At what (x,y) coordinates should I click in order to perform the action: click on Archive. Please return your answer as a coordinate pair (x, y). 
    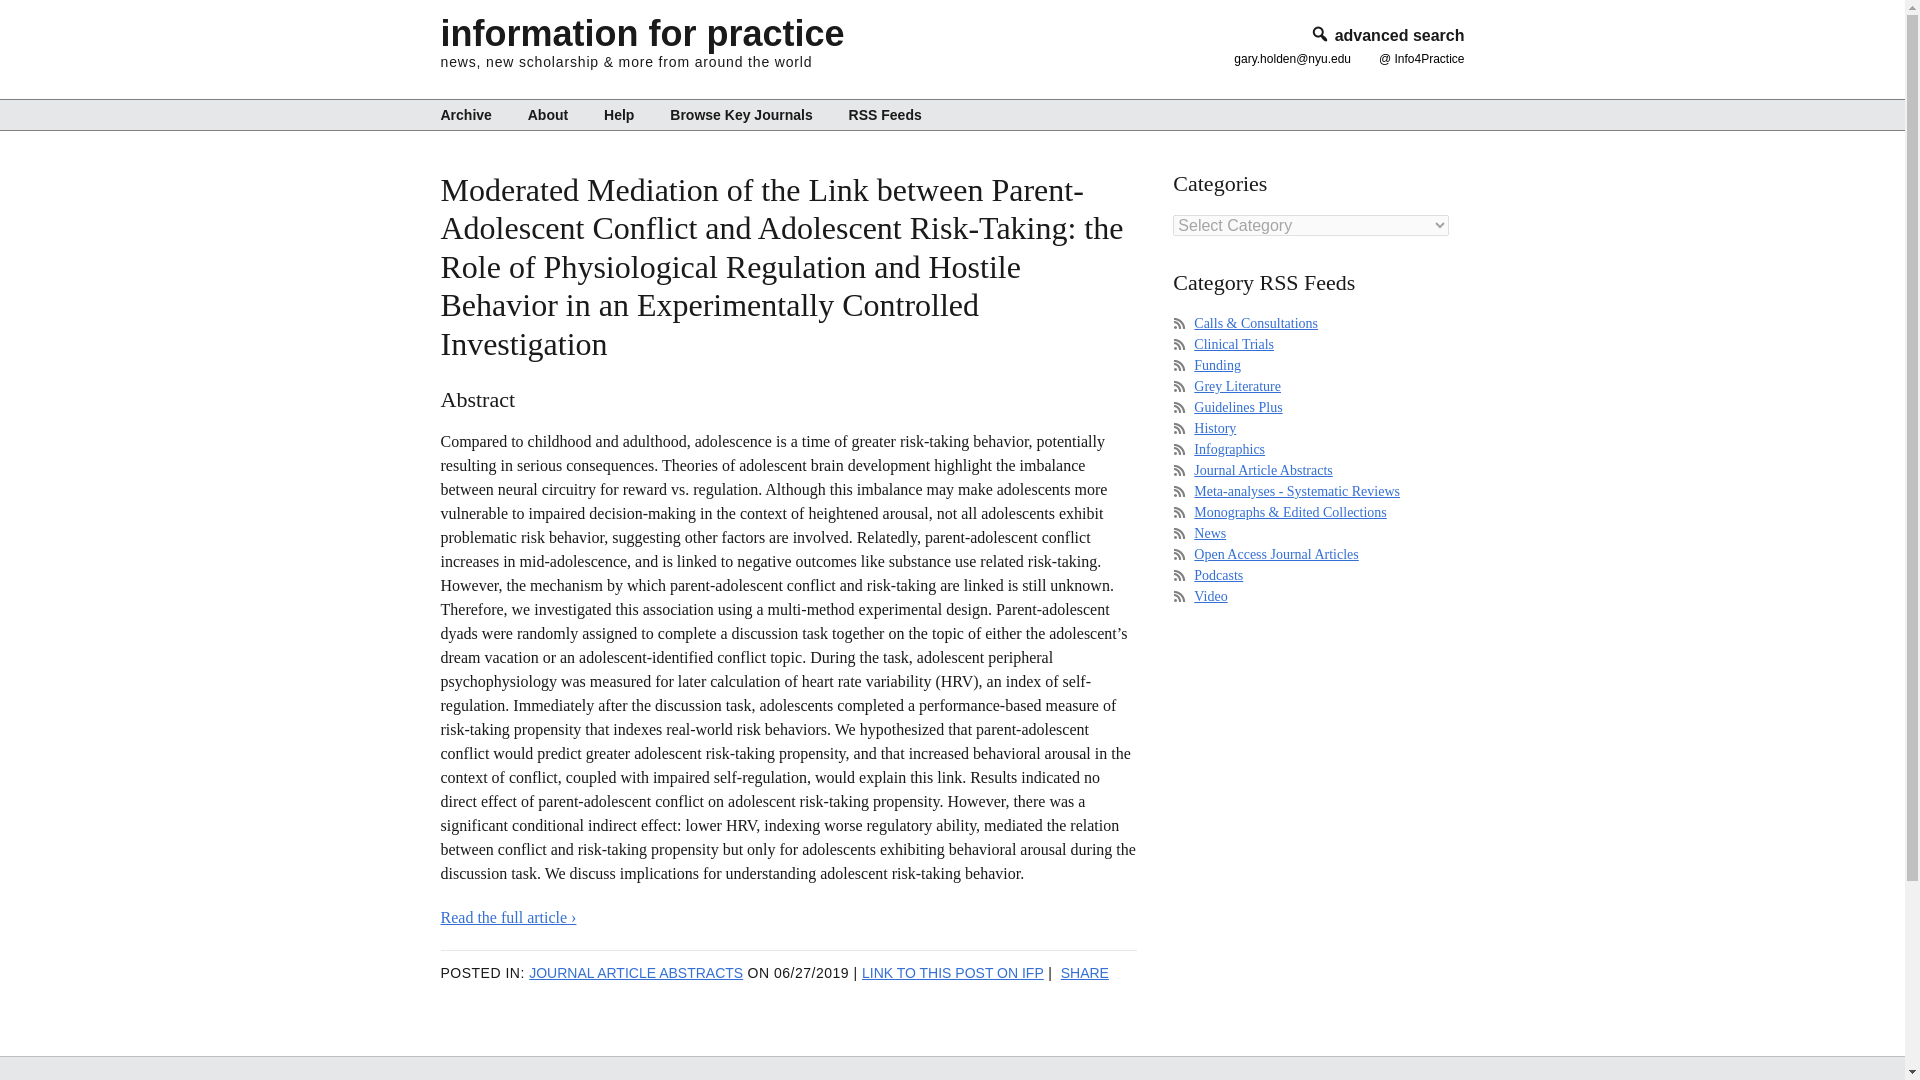
    Looking at the image, I should click on (472, 114).